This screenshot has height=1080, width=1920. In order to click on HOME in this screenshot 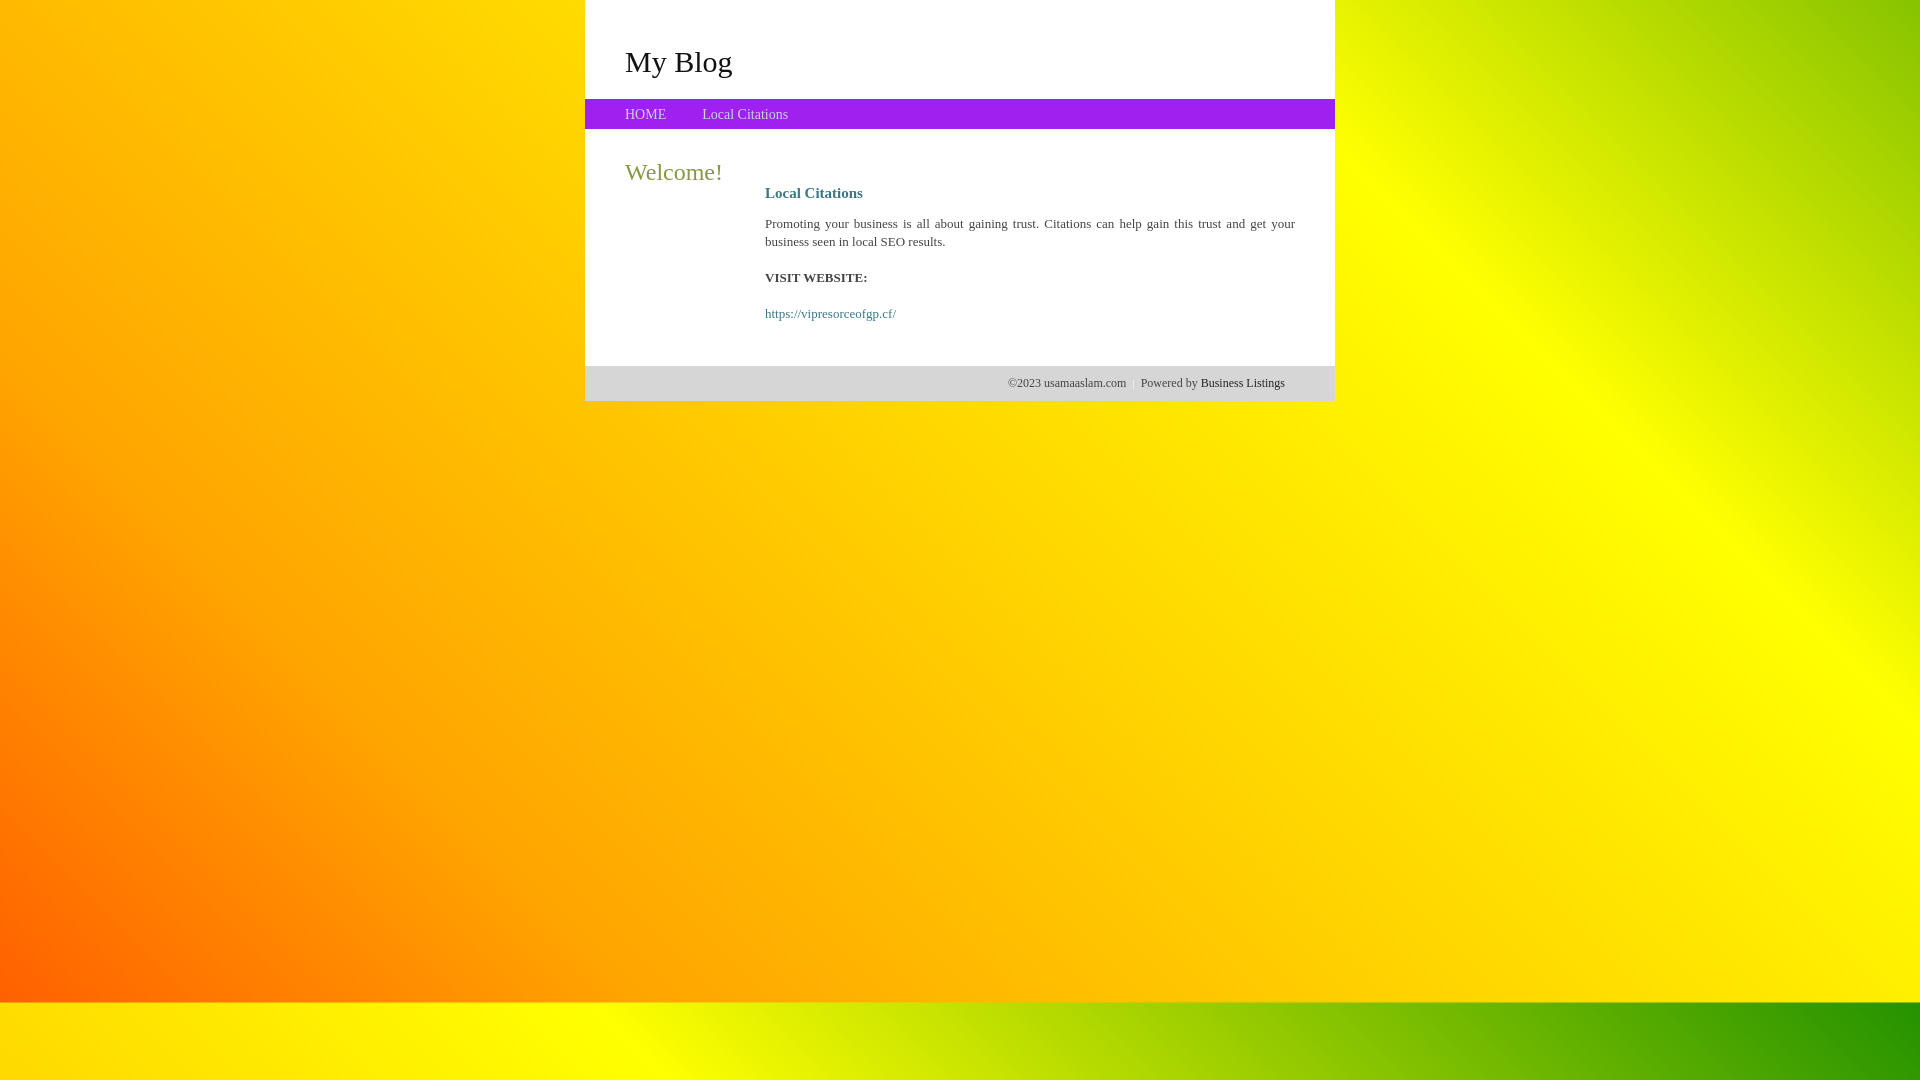, I will do `click(646, 114)`.